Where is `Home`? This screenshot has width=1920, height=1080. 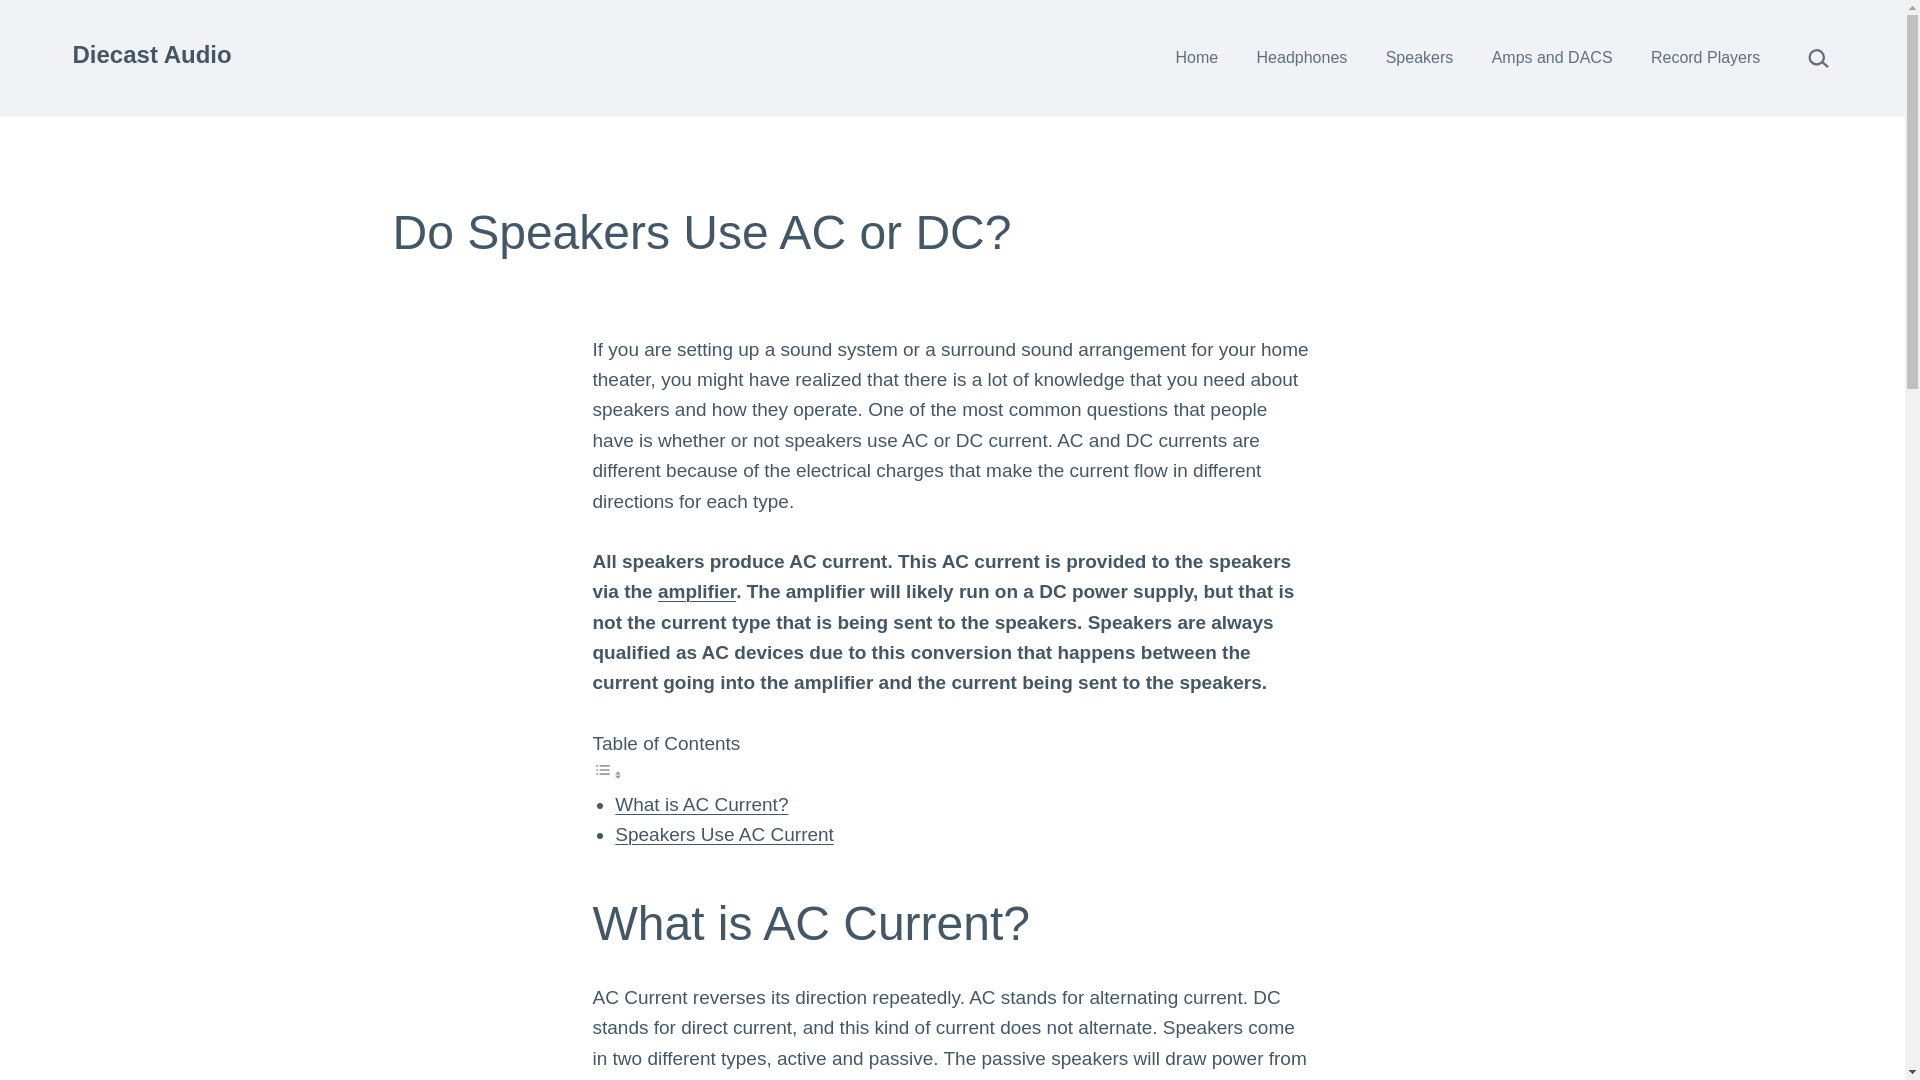
Home is located at coordinates (1196, 58).